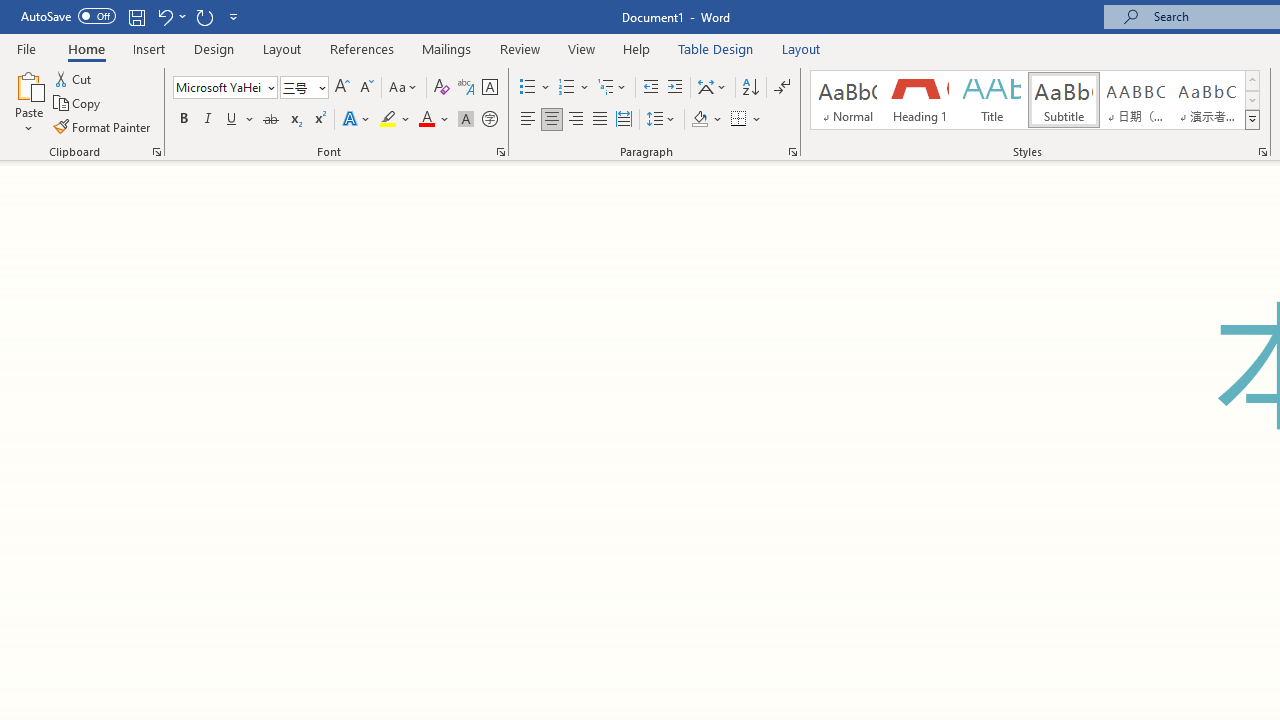  I want to click on Font Color, so click(434, 120).